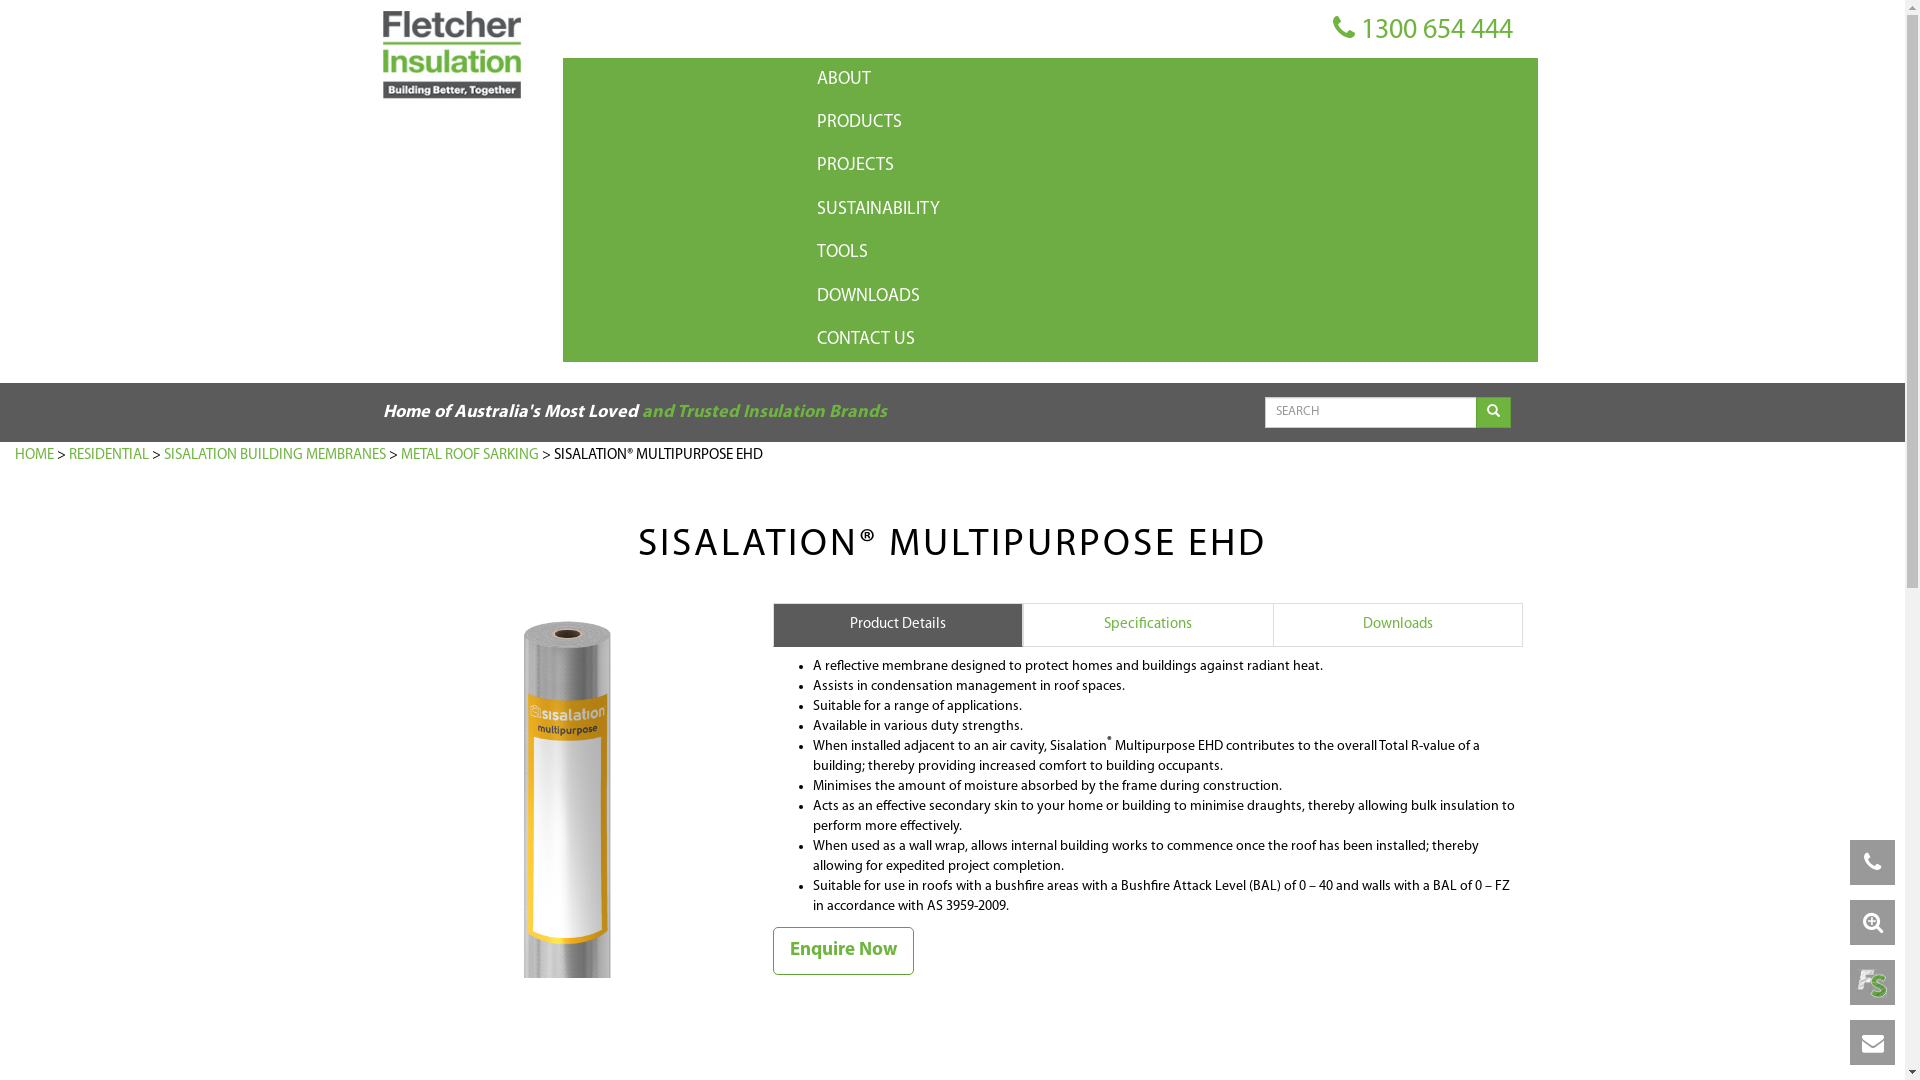 The image size is (1920, 1080). I want to click on search, so click(1494, 413).